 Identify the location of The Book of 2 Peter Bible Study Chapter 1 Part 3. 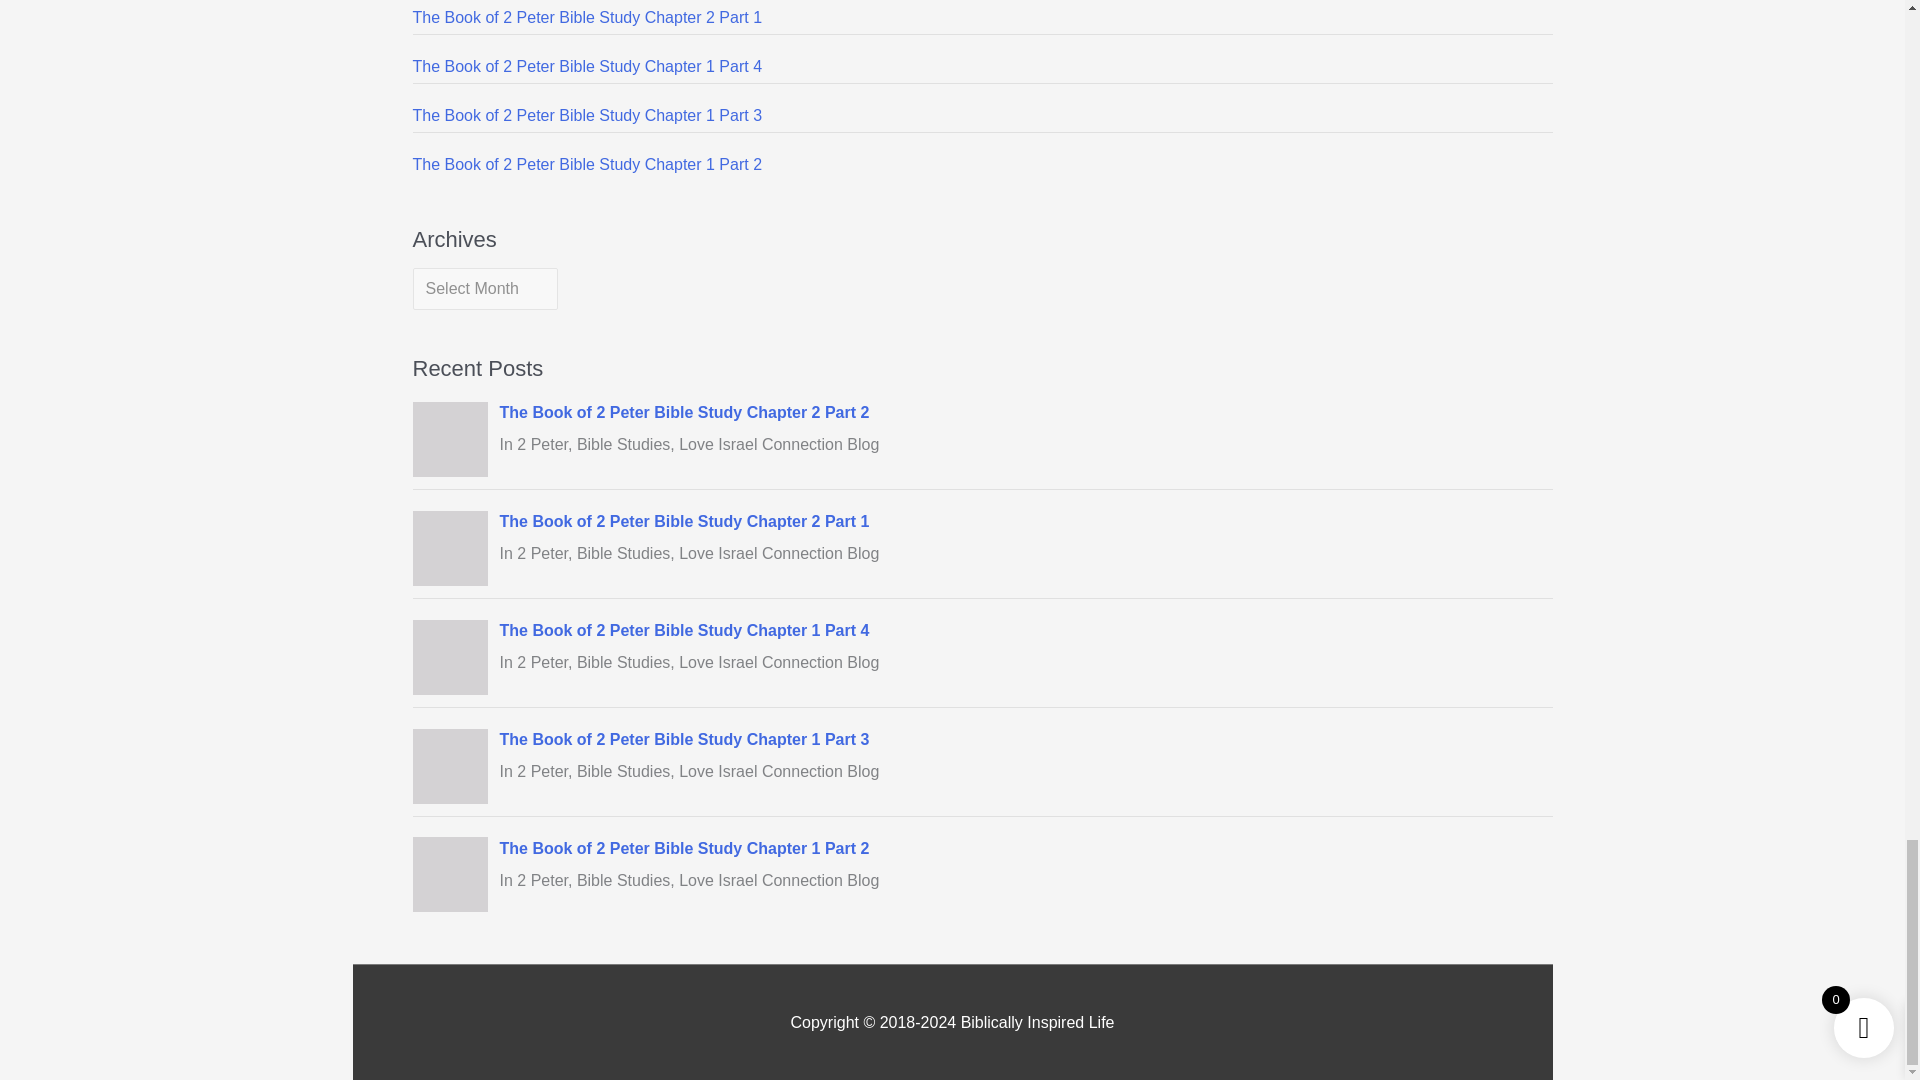
(587, 115).